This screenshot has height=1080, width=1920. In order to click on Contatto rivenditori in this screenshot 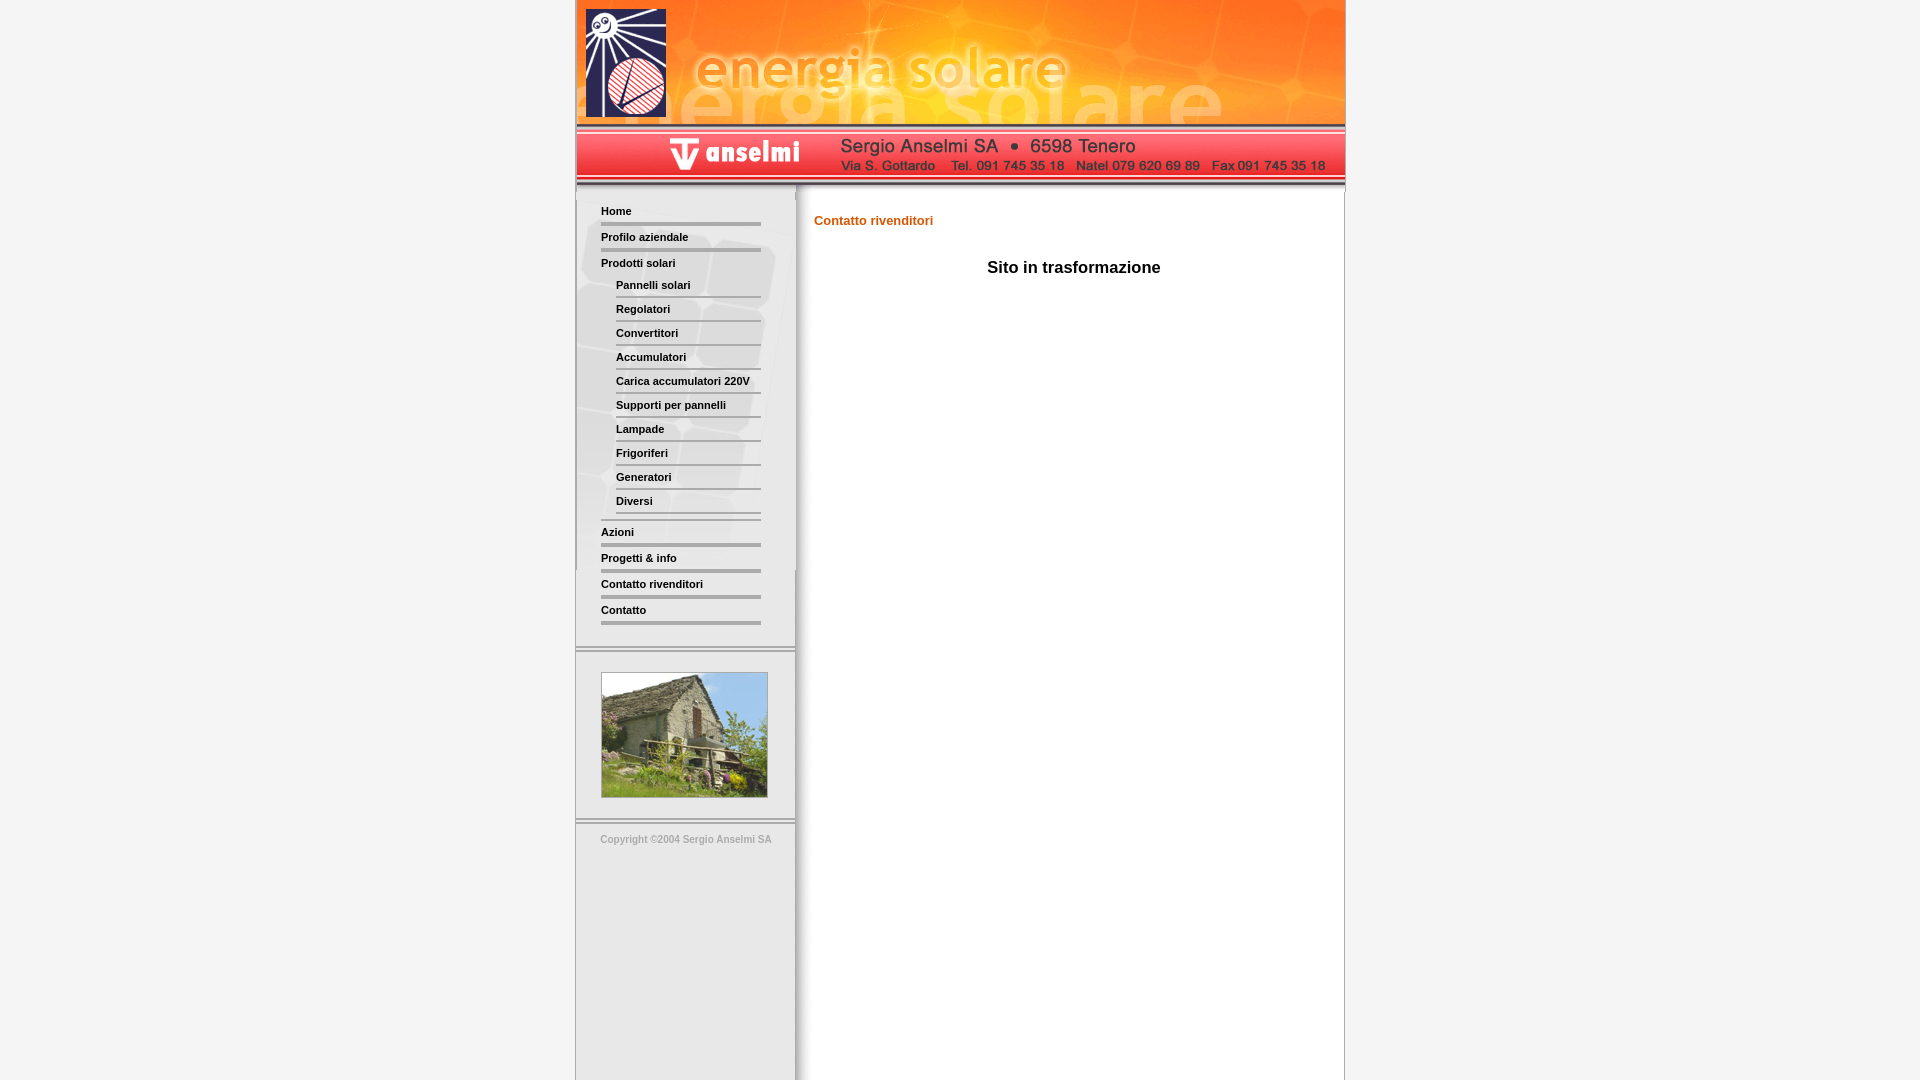, I will do `click(681, 585)`.